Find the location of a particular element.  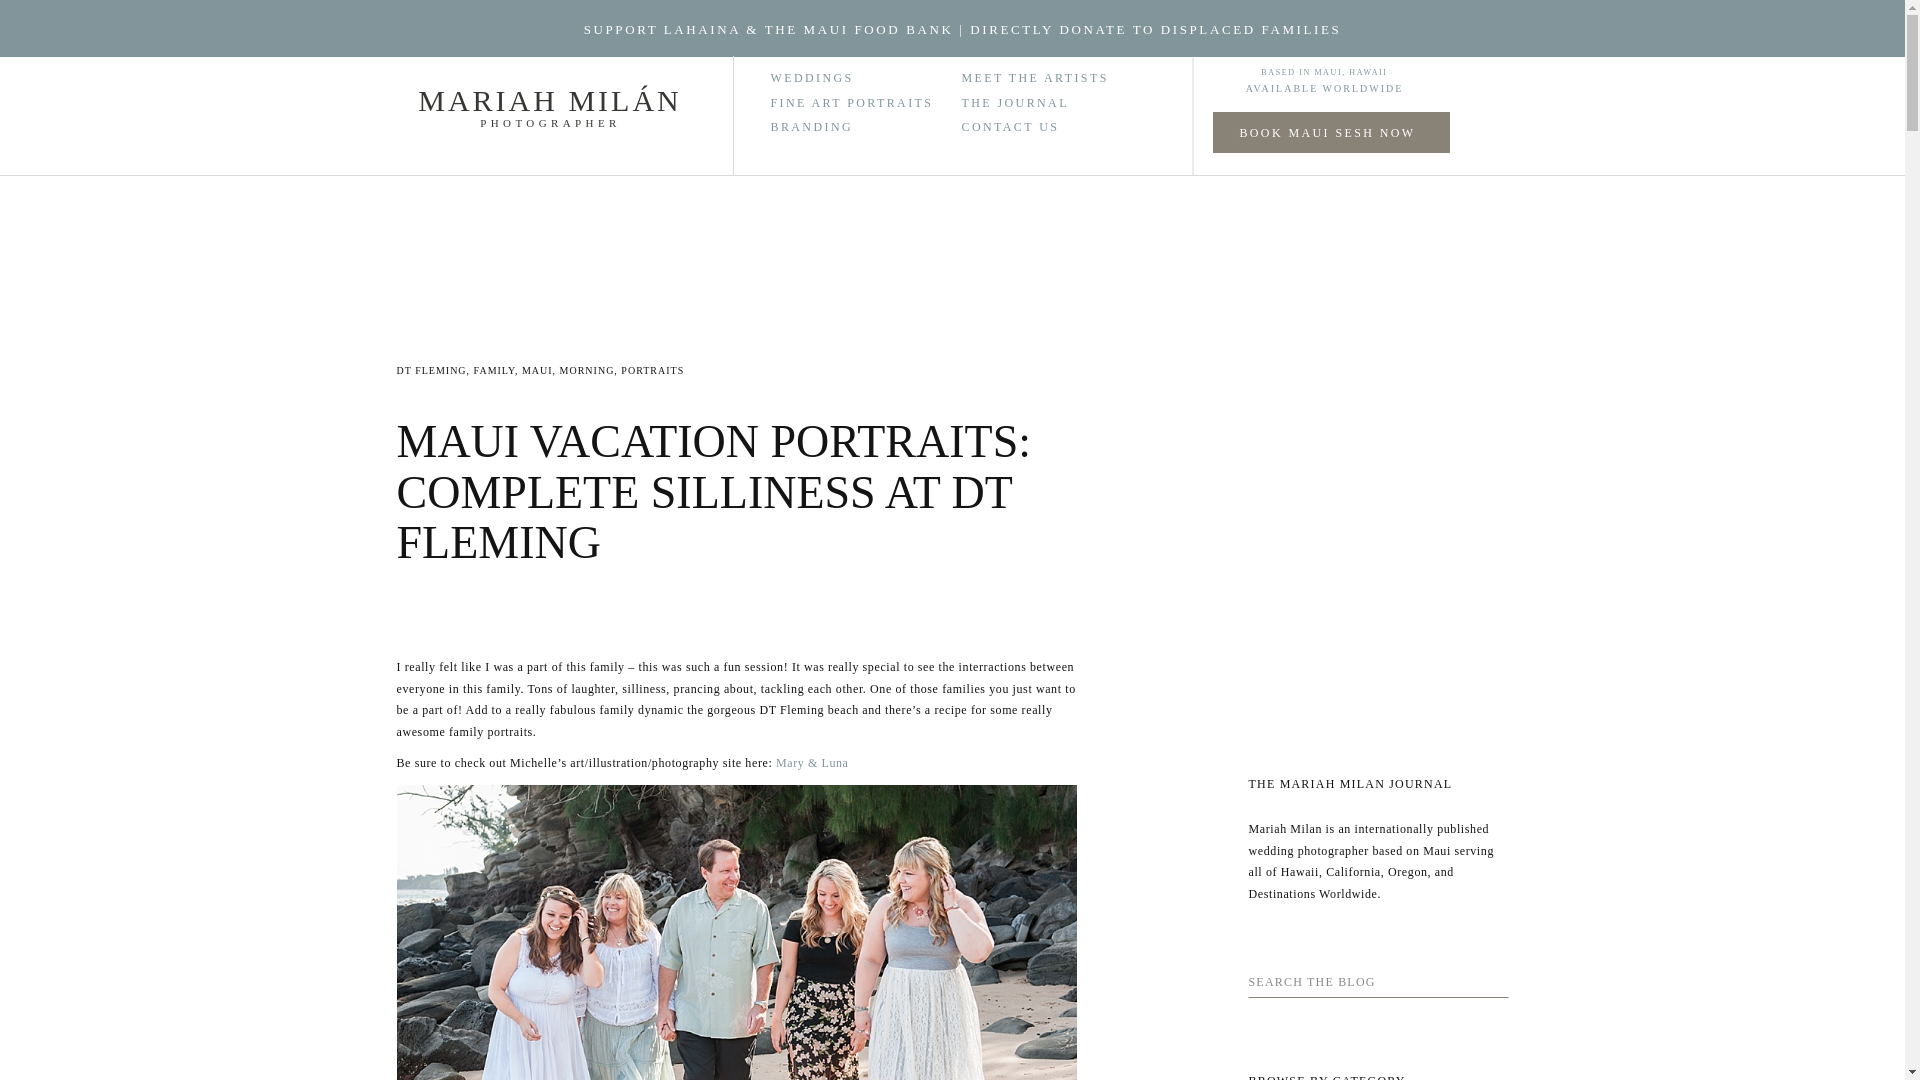

DT FLEMING is located at coordinates (430, 370).